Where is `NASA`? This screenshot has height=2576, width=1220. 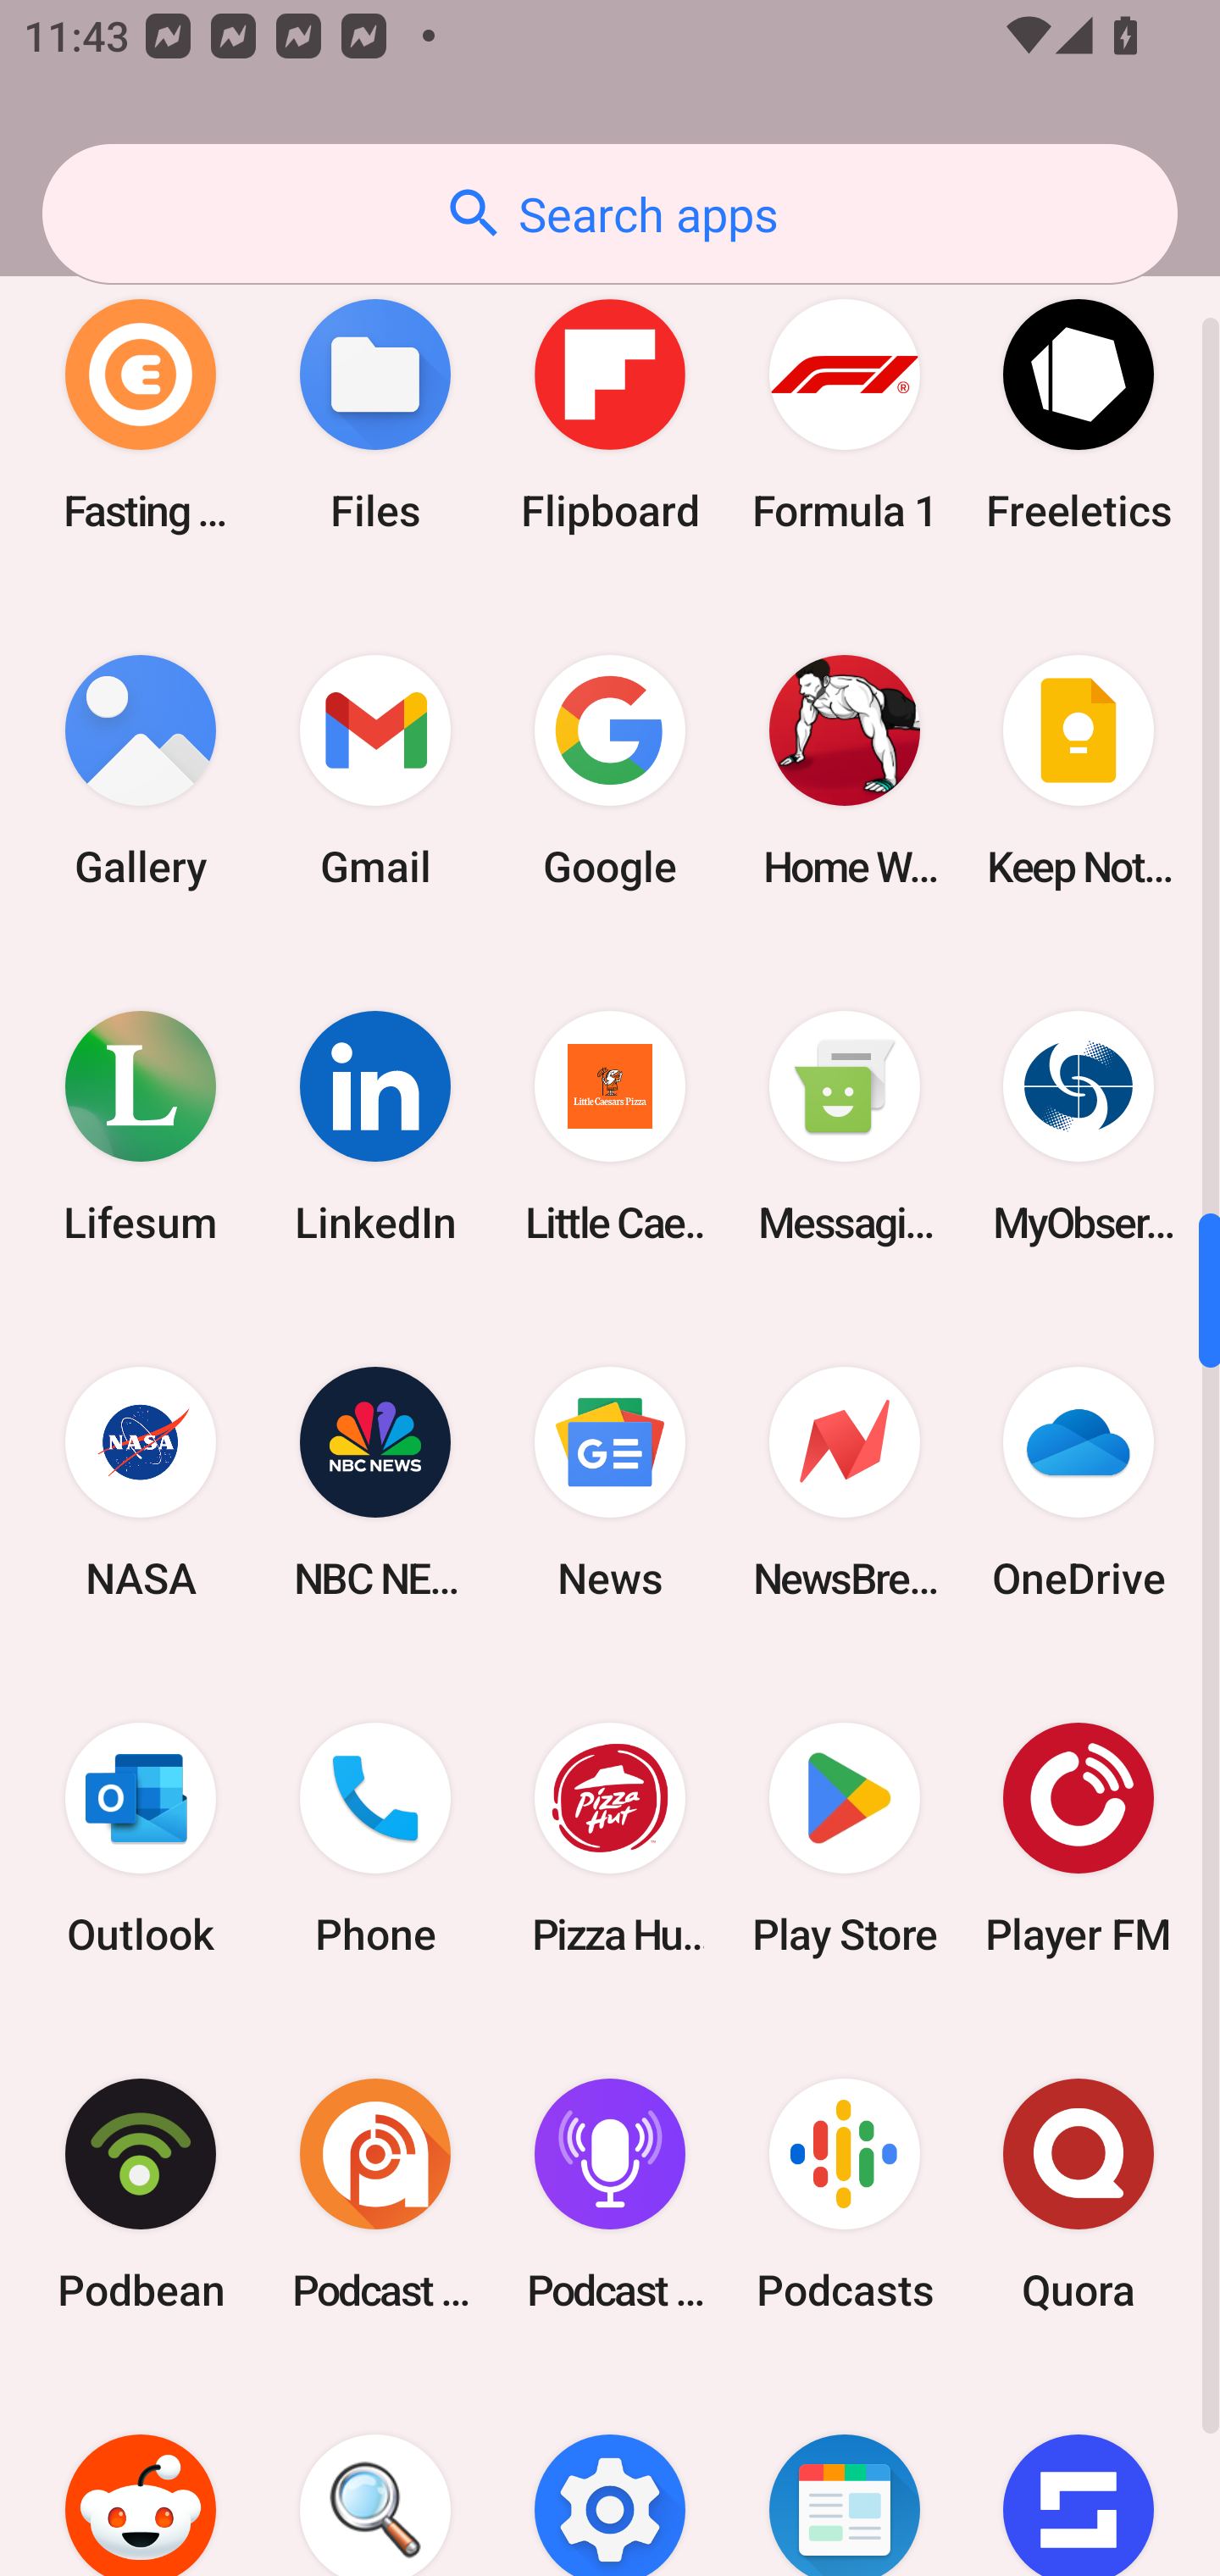
NASA is located at coordinates (141, 1483).